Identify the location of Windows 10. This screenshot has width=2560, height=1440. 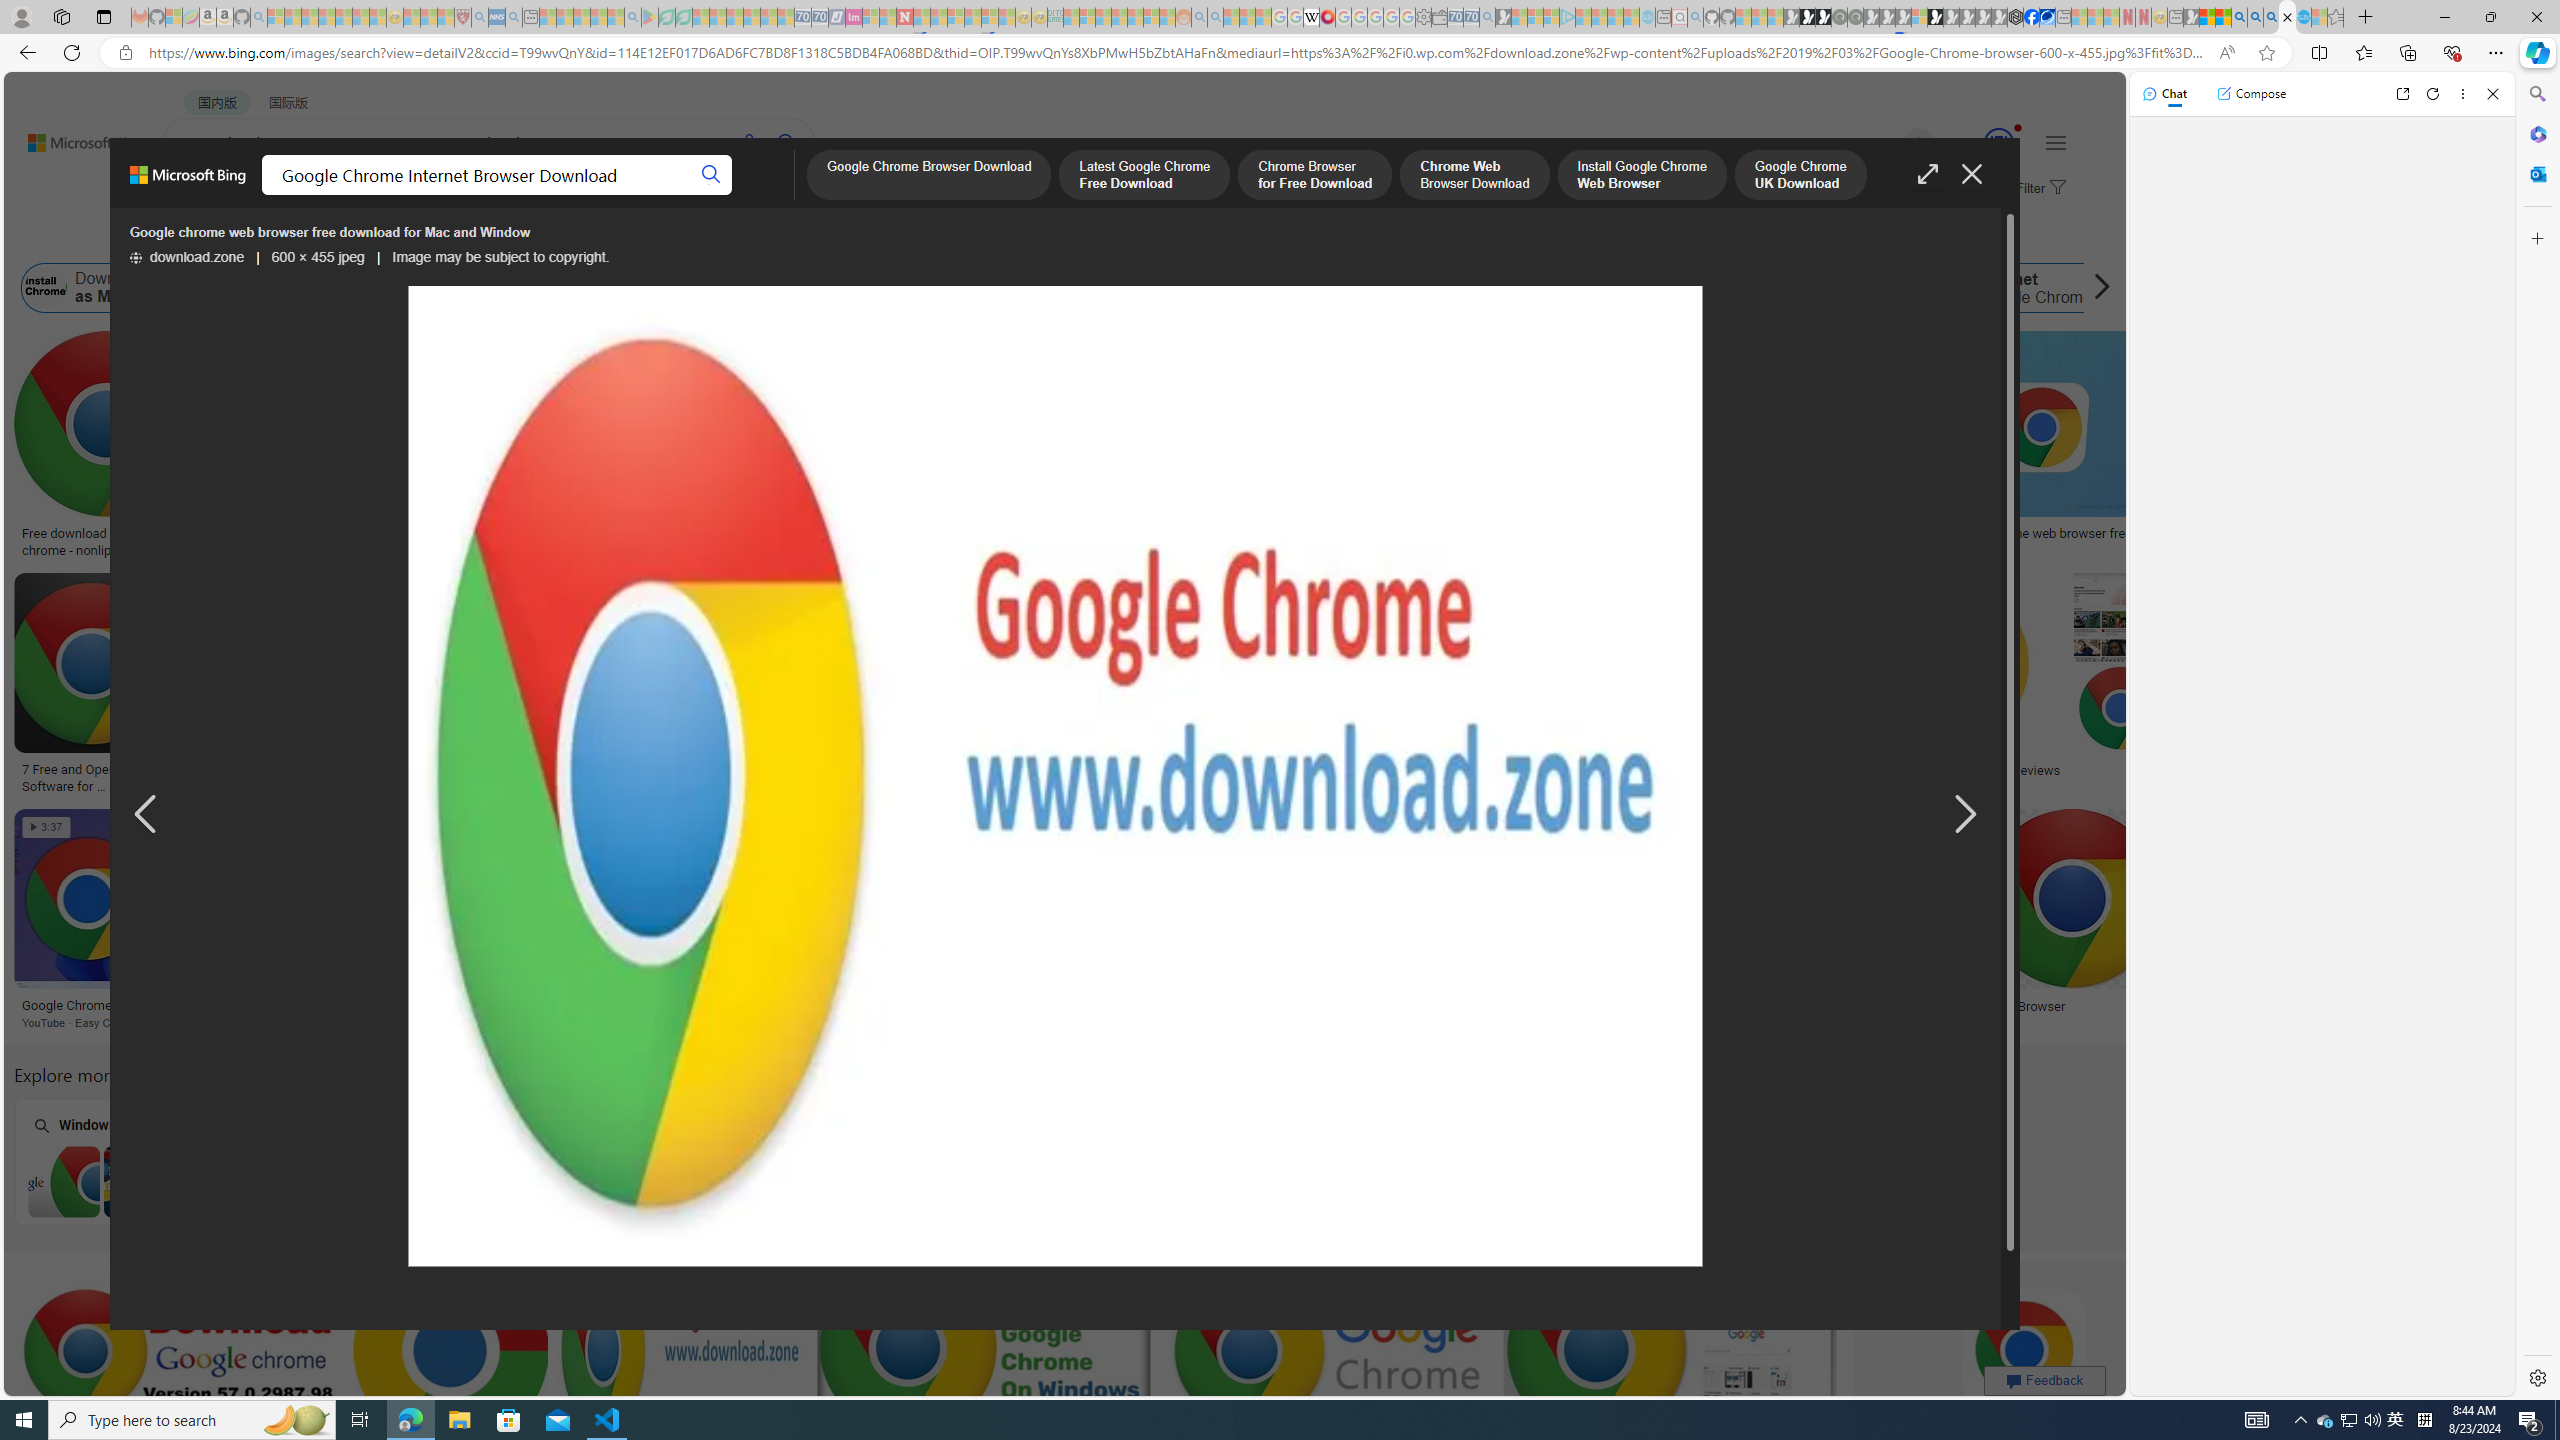
(907, 1160).